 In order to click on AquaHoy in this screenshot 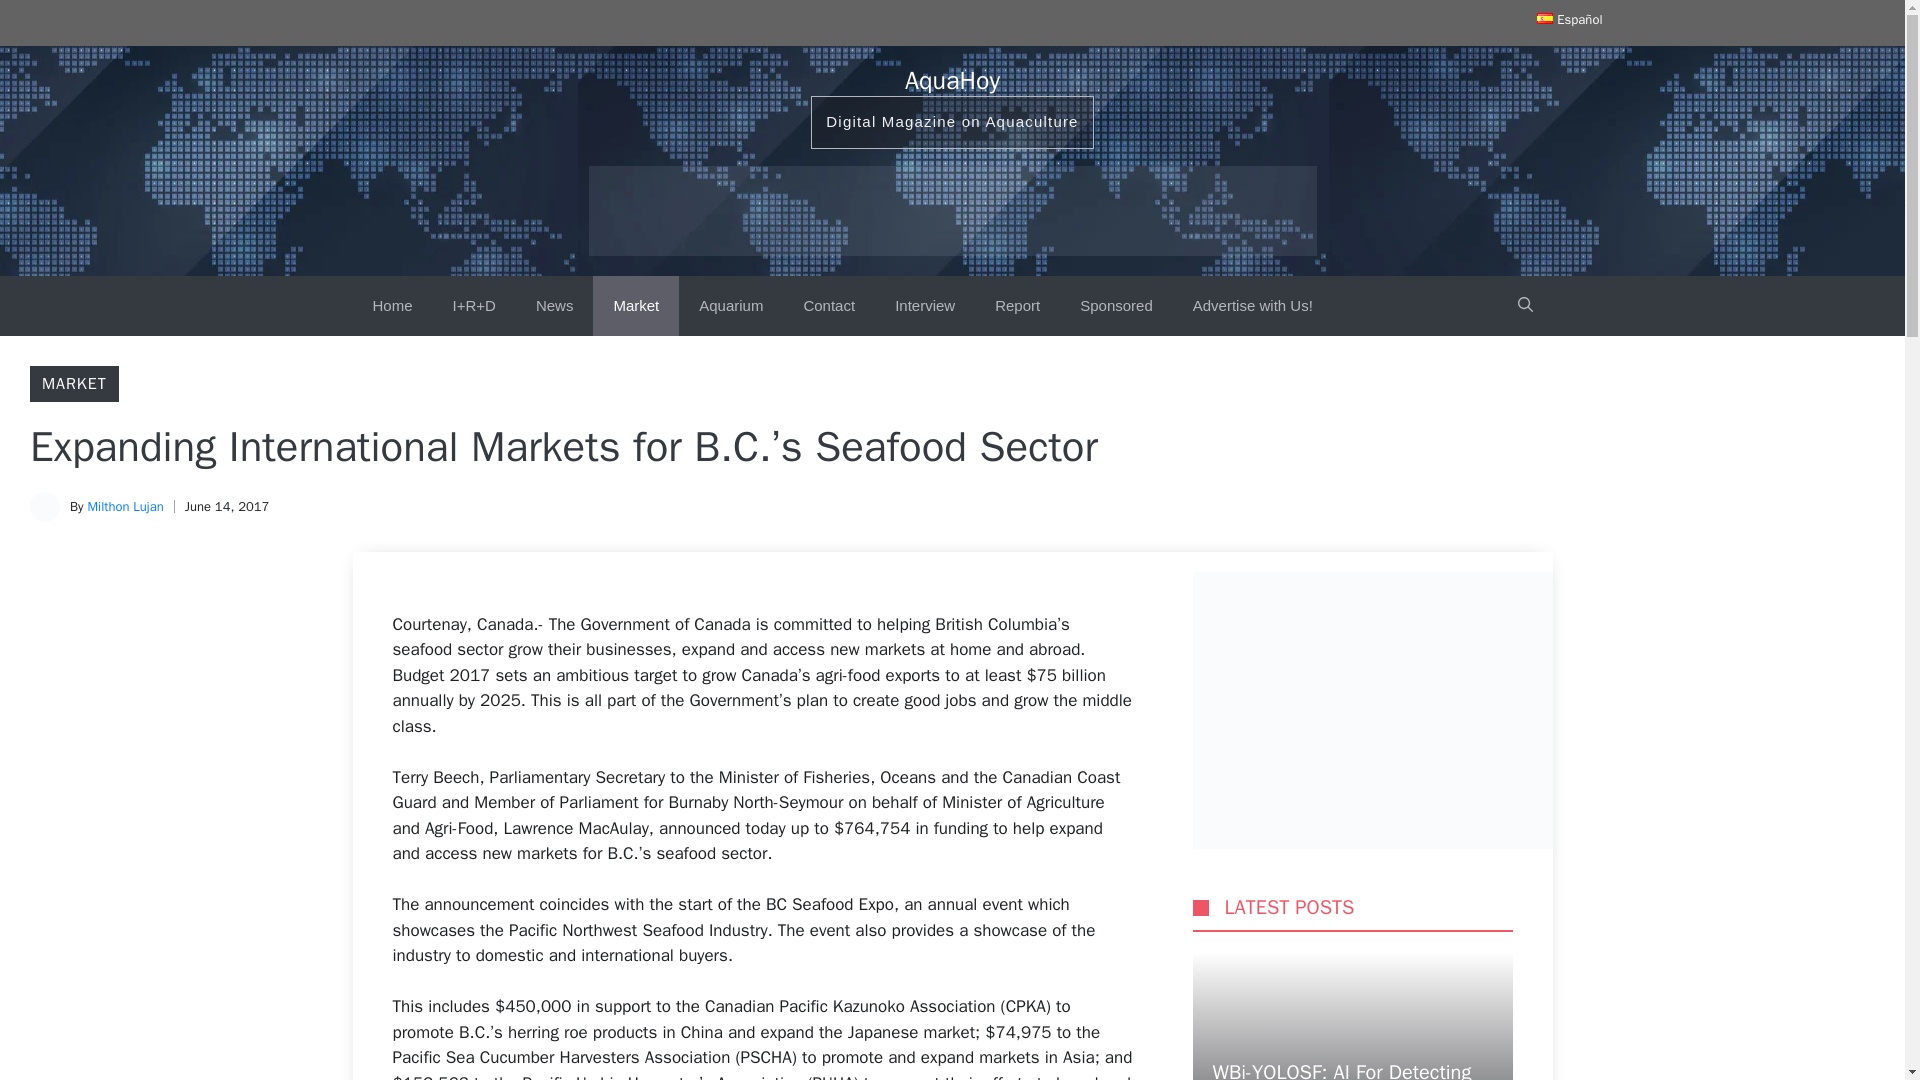, I will do `click(952, 80)`.